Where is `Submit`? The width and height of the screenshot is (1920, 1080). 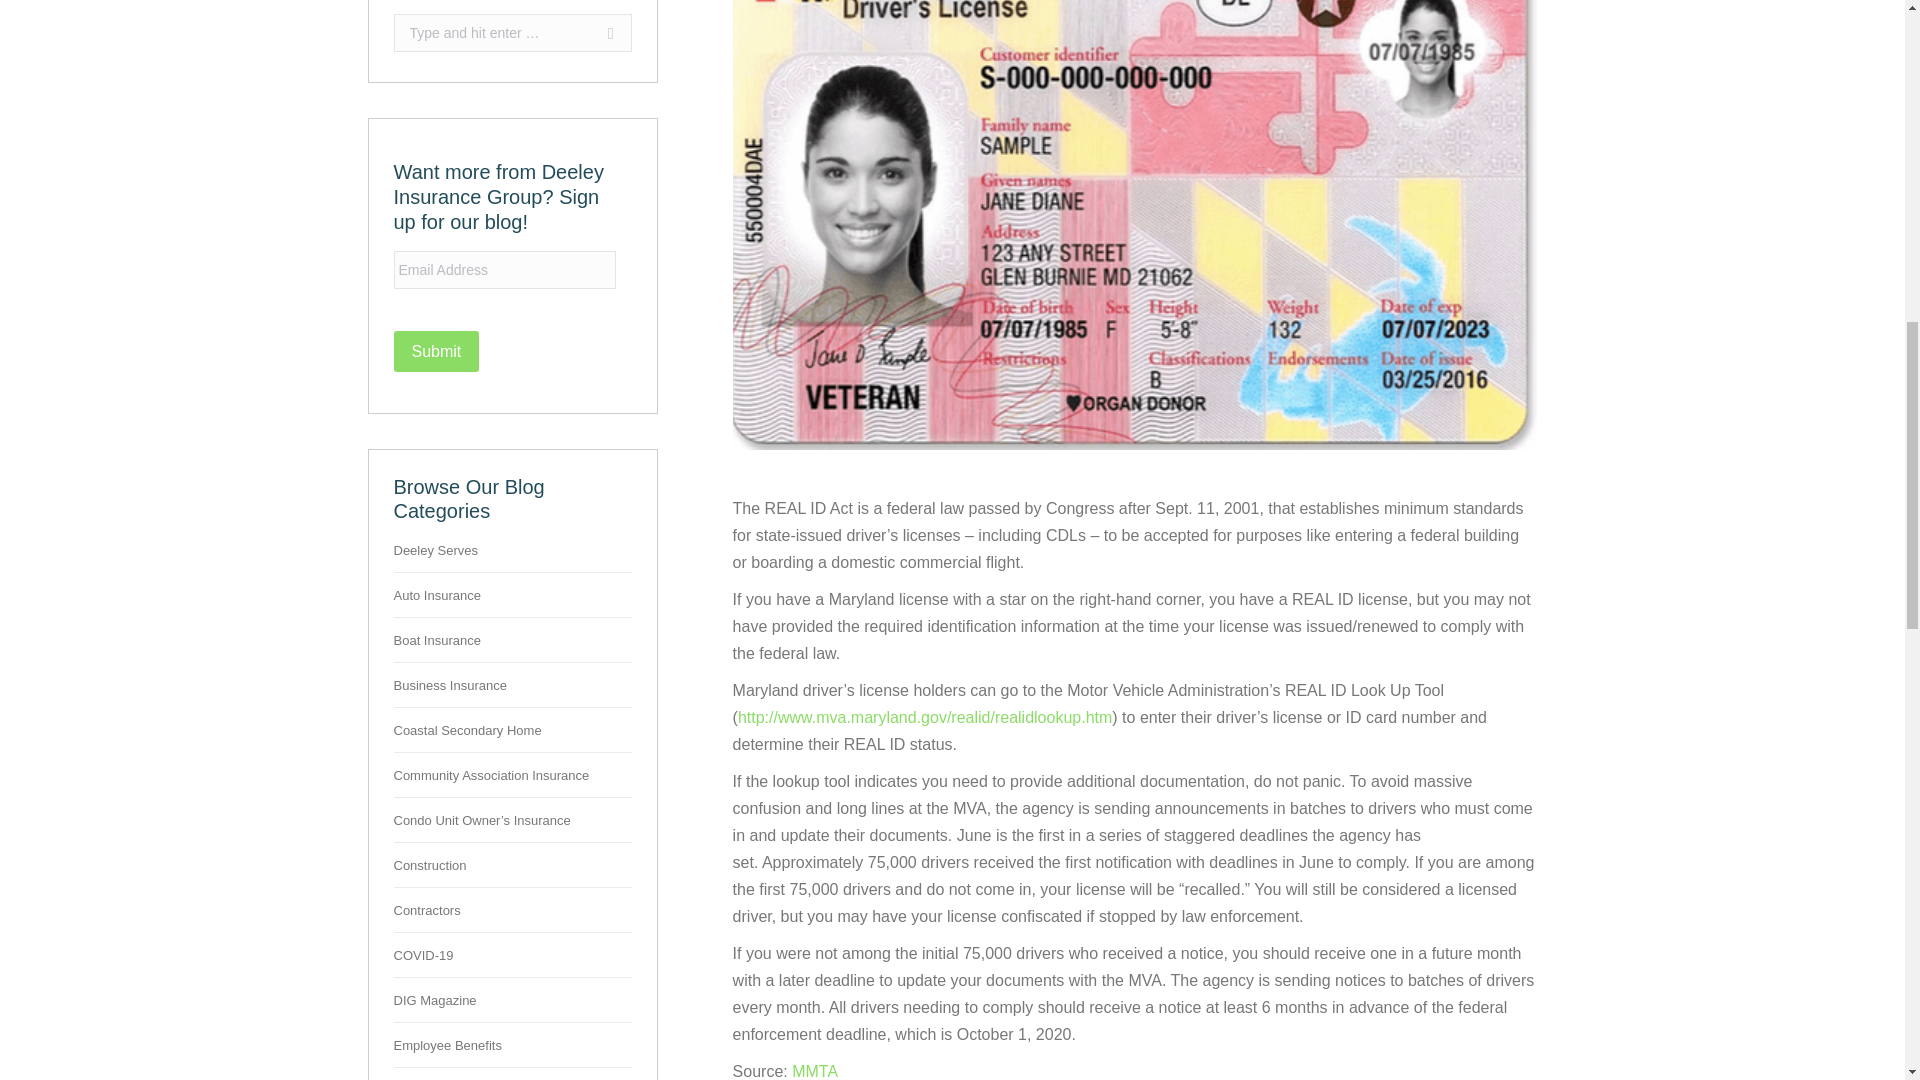
Submit is located at coordinates (436, 350).